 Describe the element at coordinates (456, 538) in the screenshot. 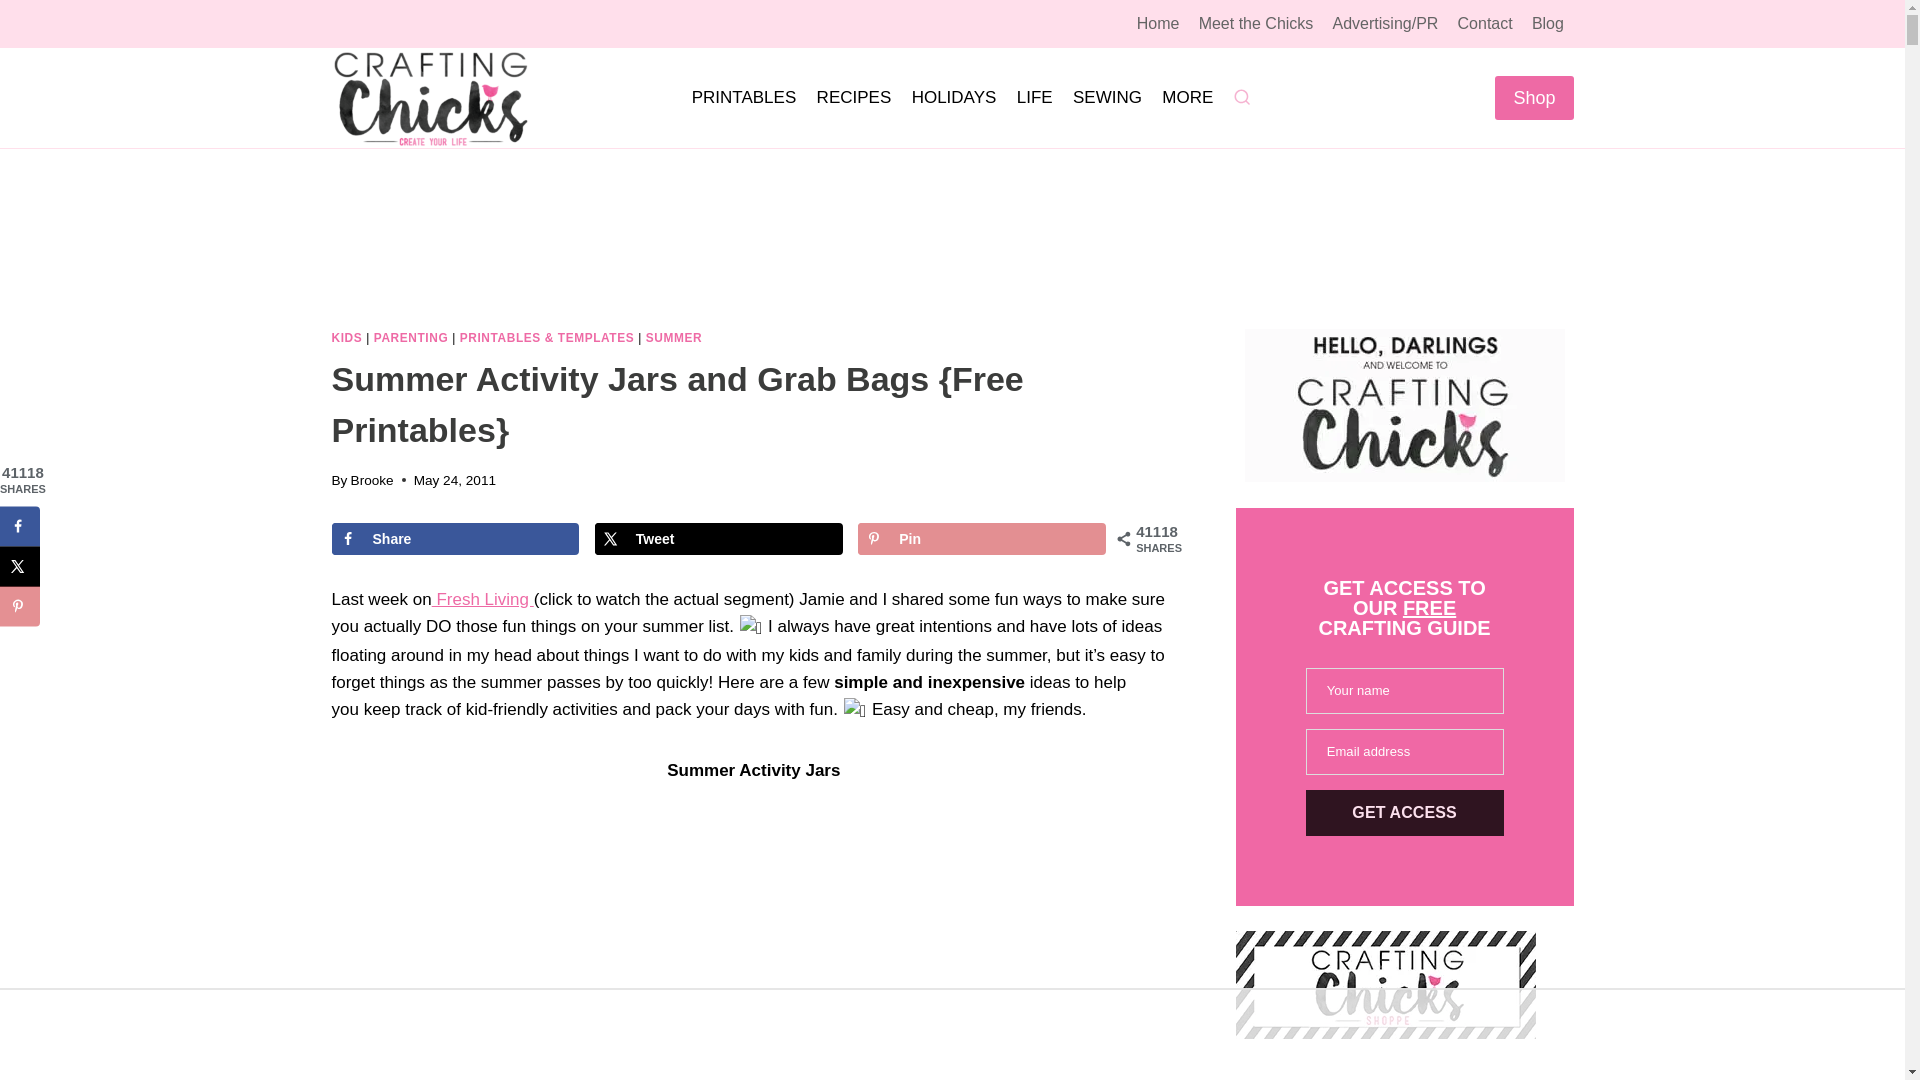

I see `Share` at that location.